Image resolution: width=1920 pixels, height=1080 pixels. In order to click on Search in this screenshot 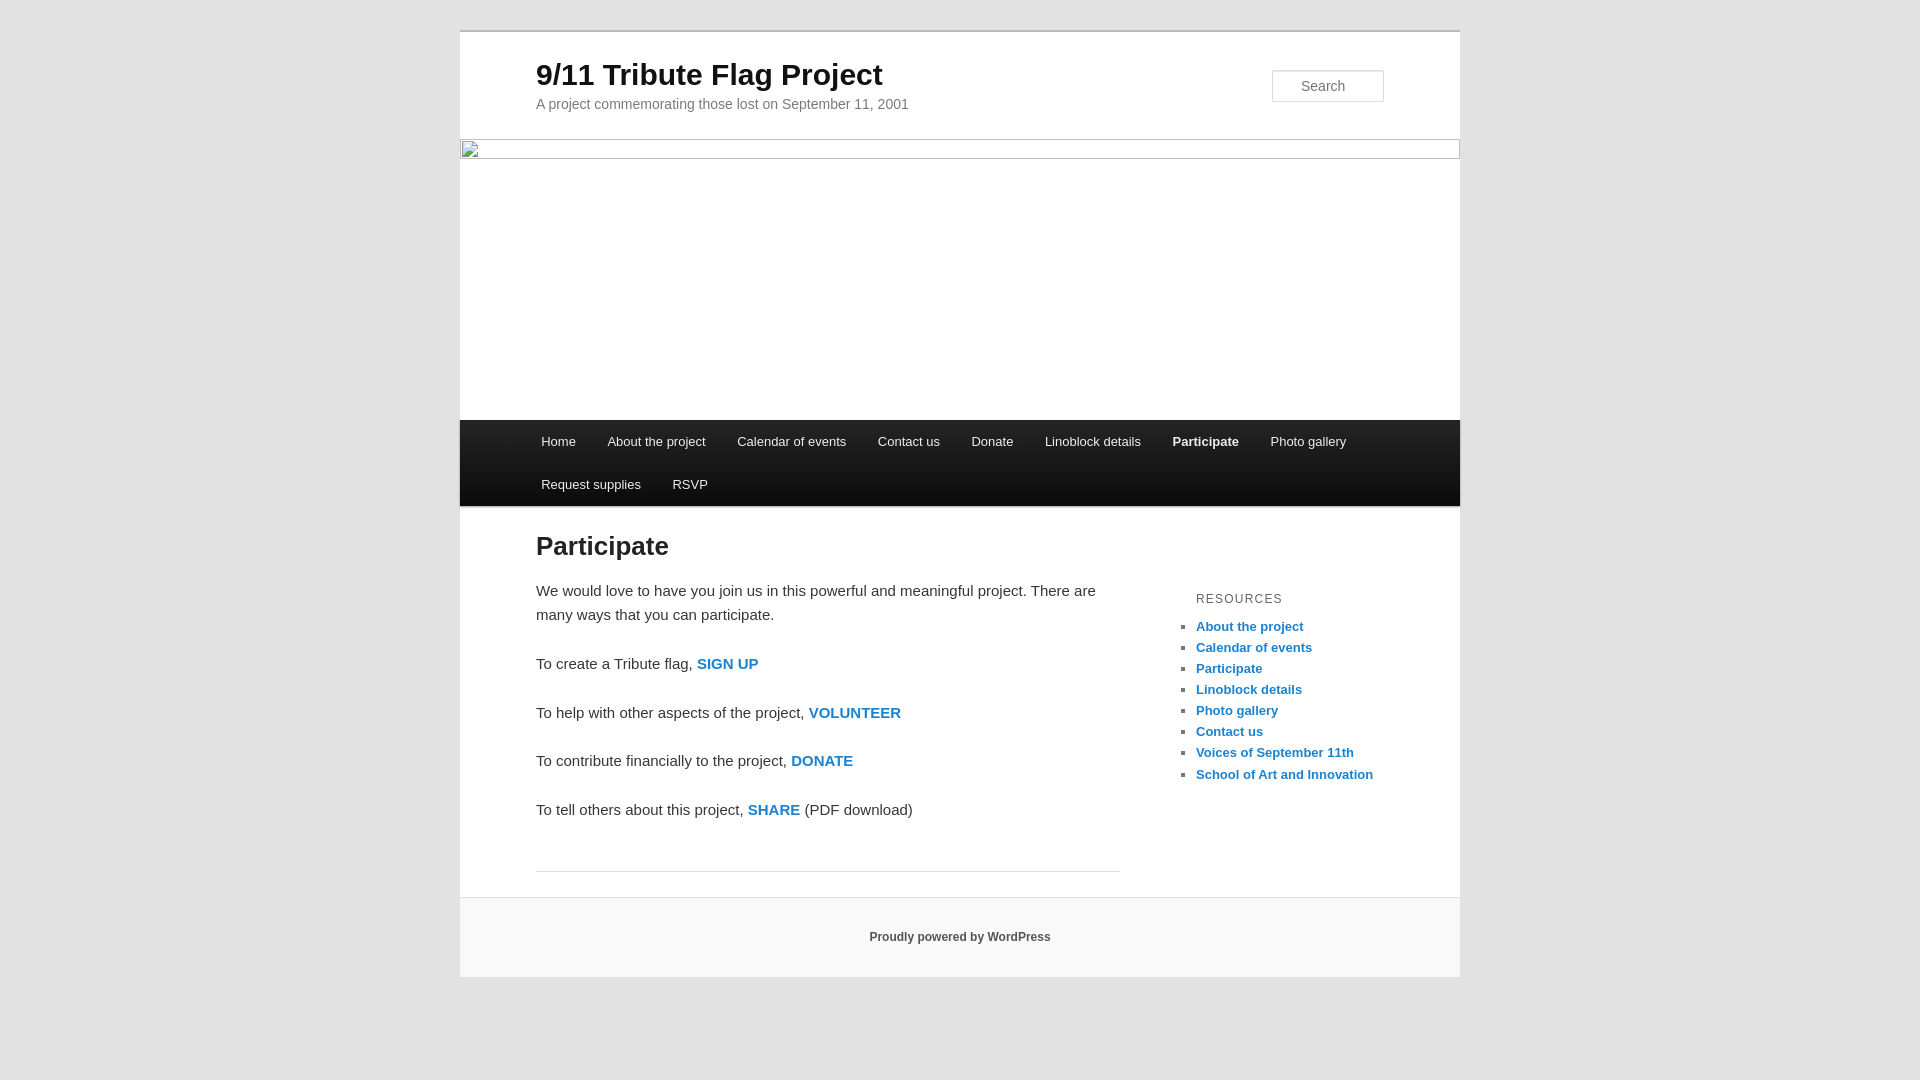, I will do `click(32, 11)`.